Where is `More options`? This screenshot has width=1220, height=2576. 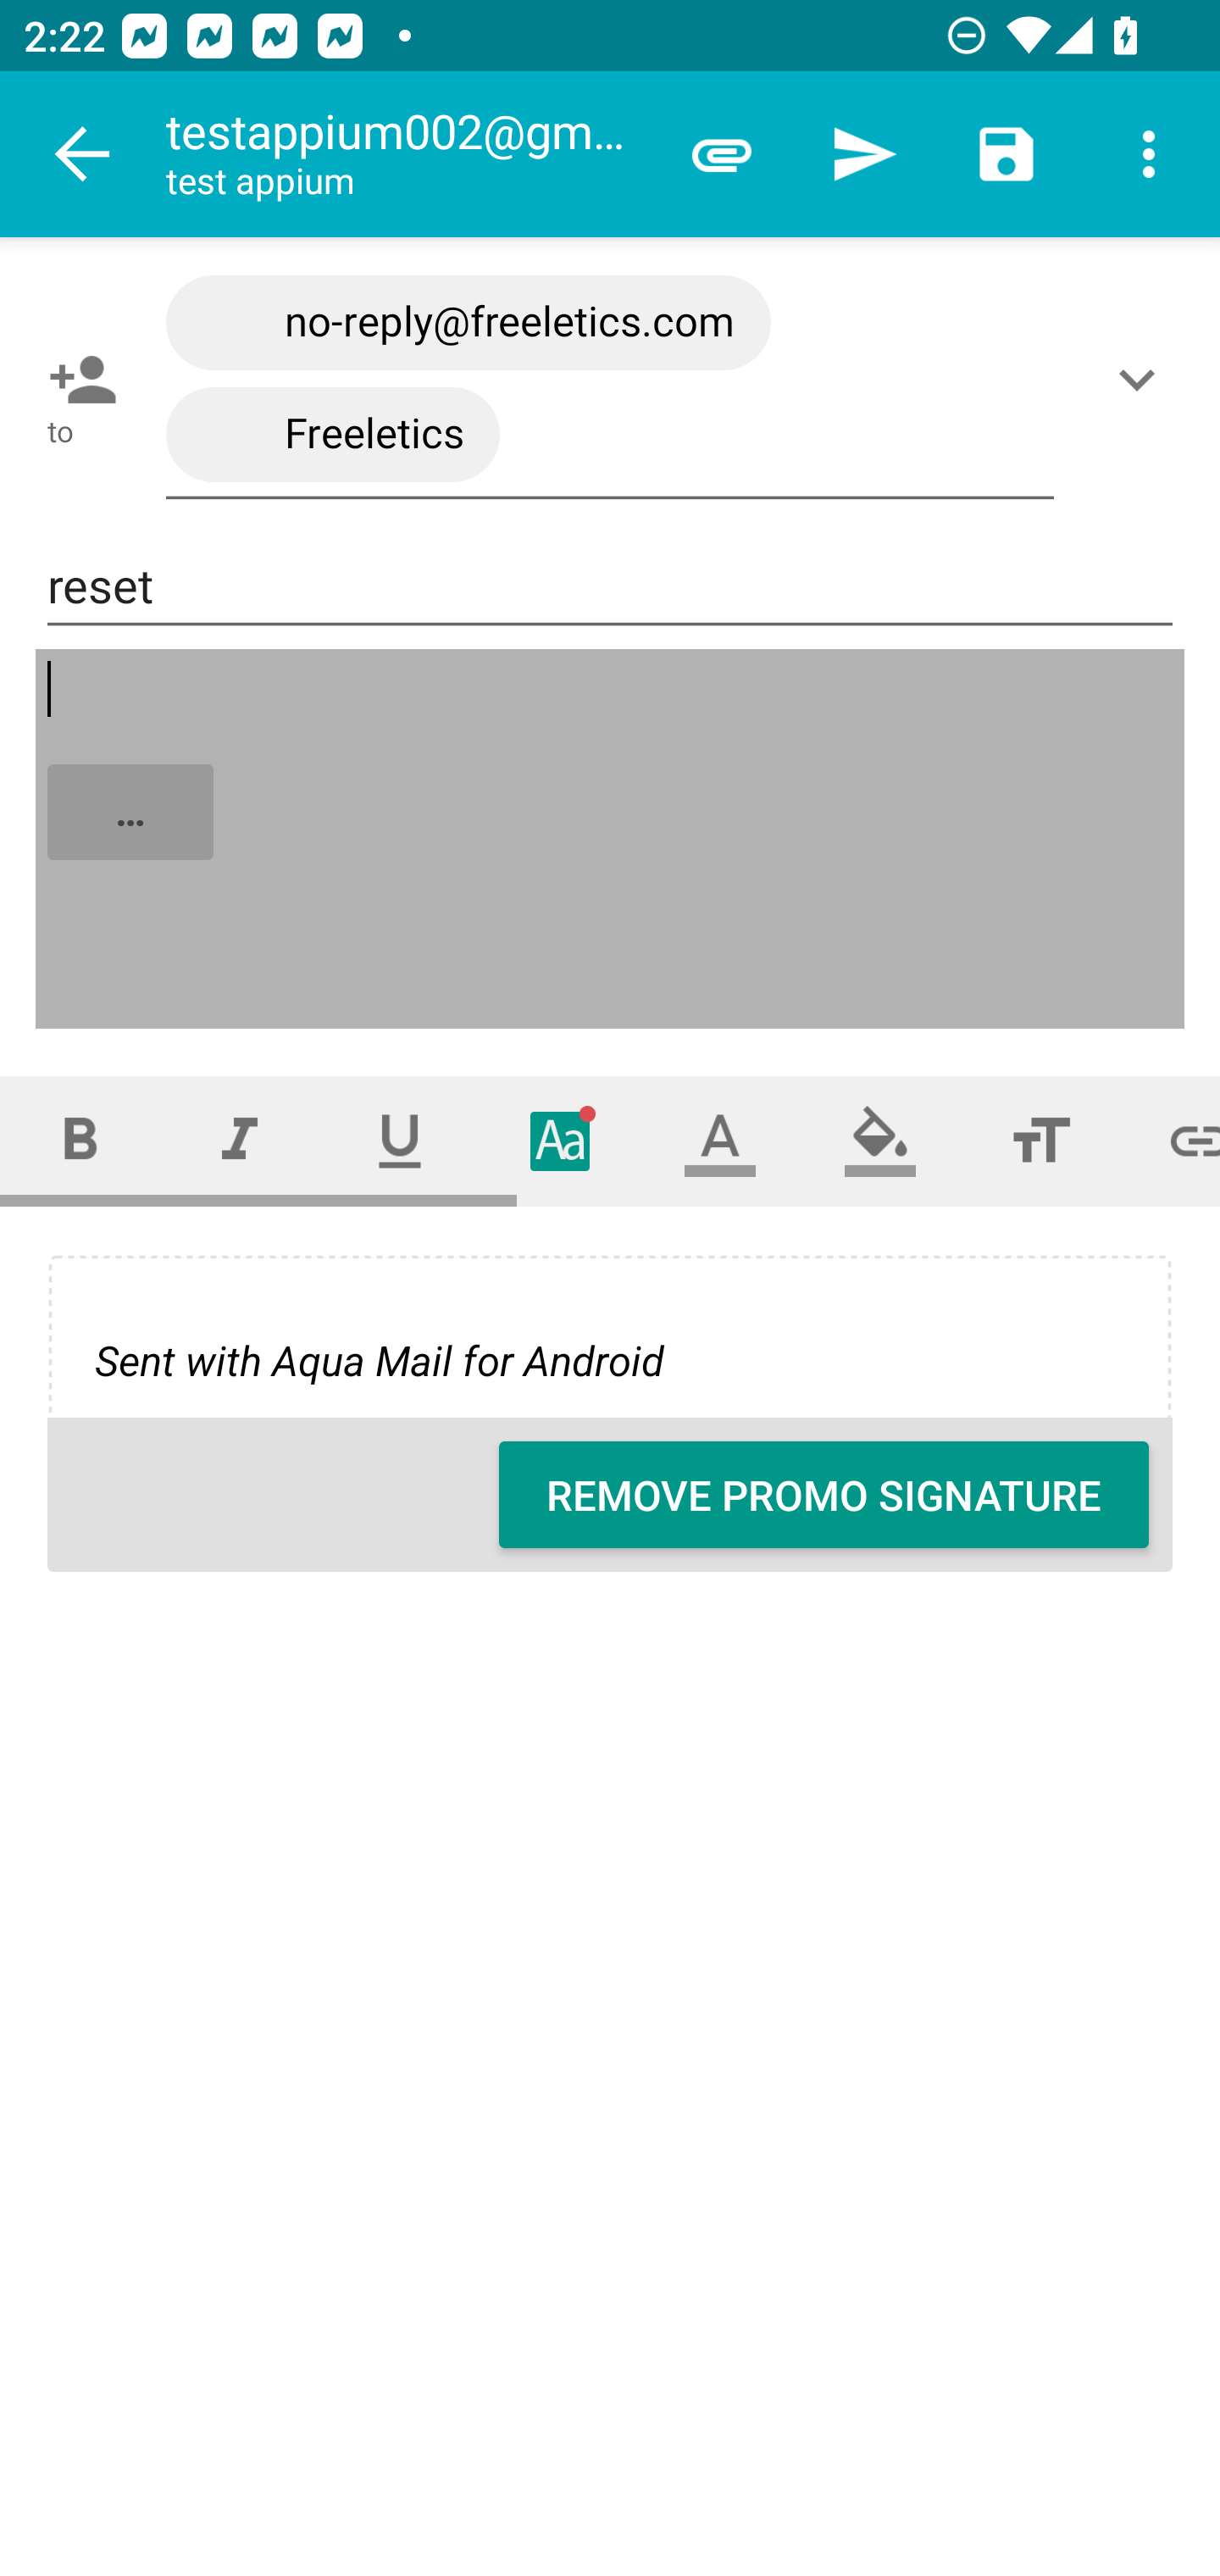 More options is located at coordinates (1149, 154).